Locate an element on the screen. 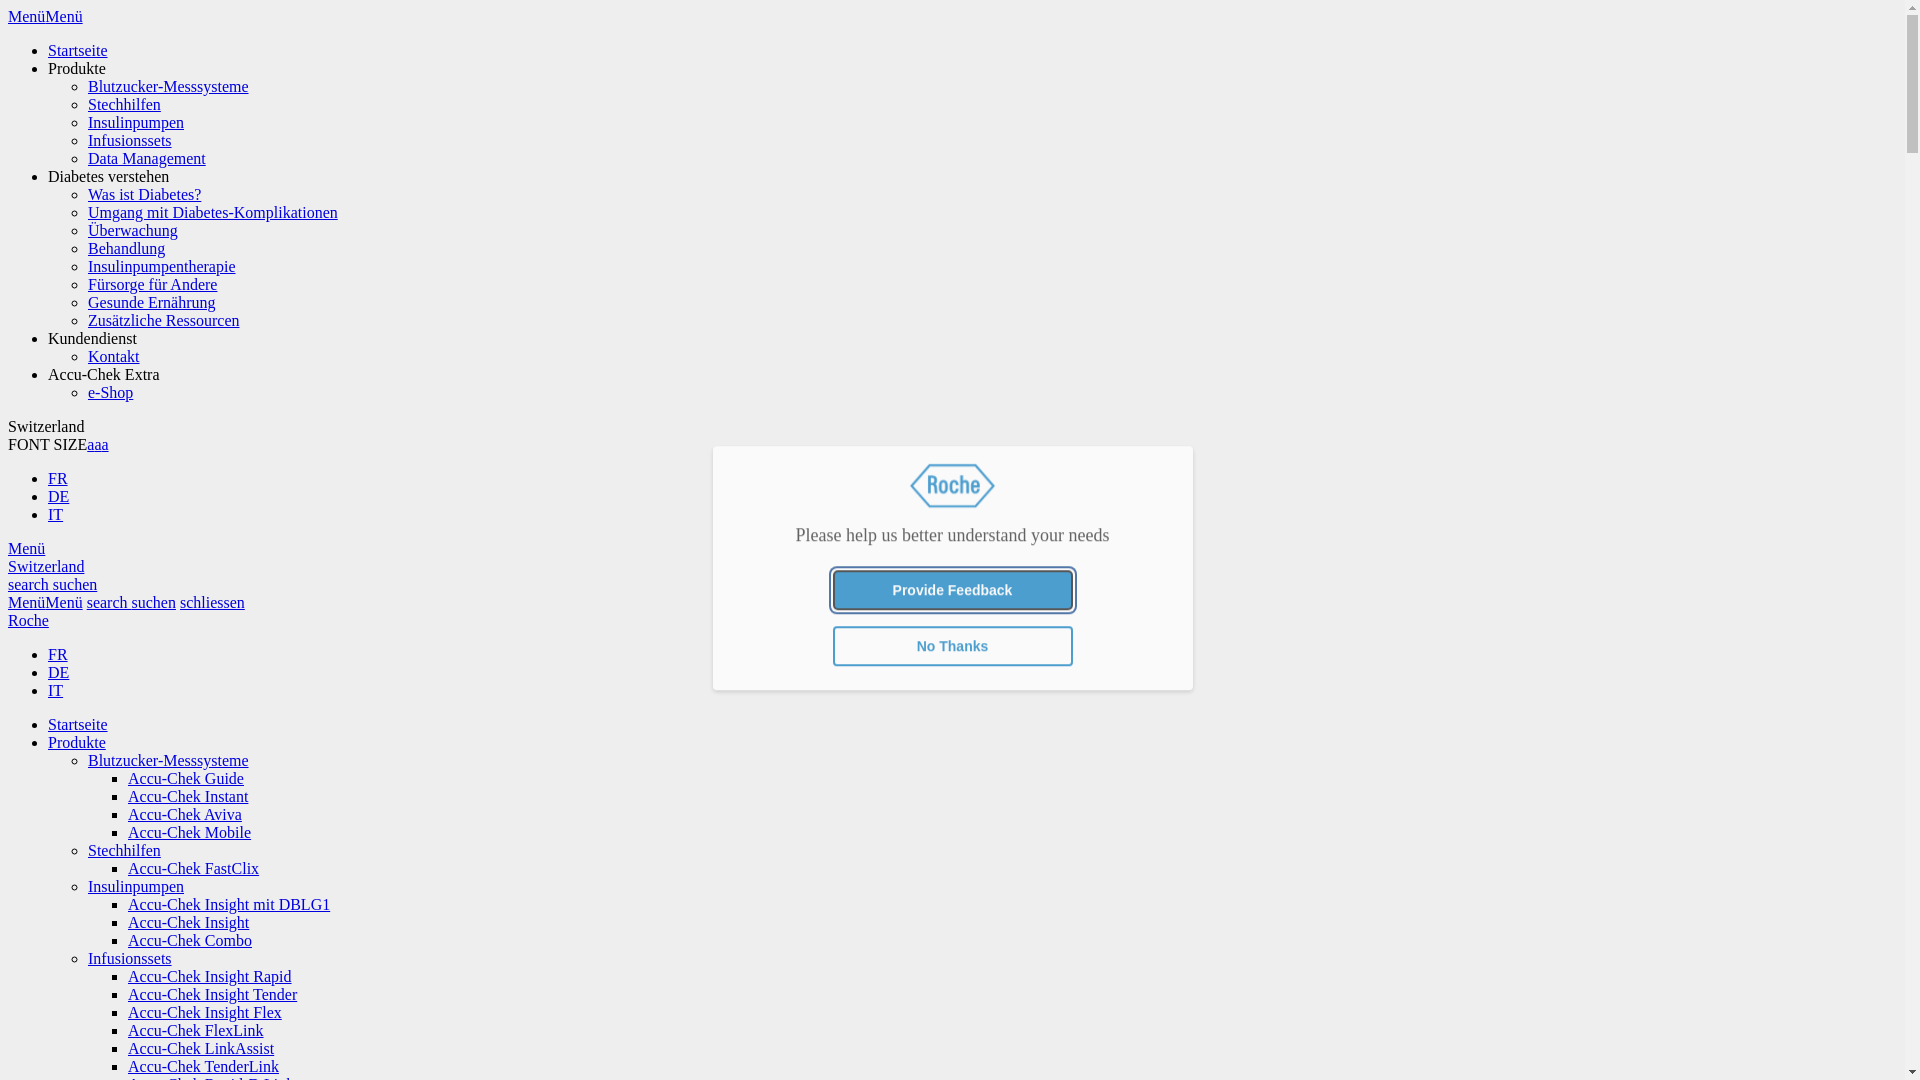  IT is located at coordinates (56, 514).